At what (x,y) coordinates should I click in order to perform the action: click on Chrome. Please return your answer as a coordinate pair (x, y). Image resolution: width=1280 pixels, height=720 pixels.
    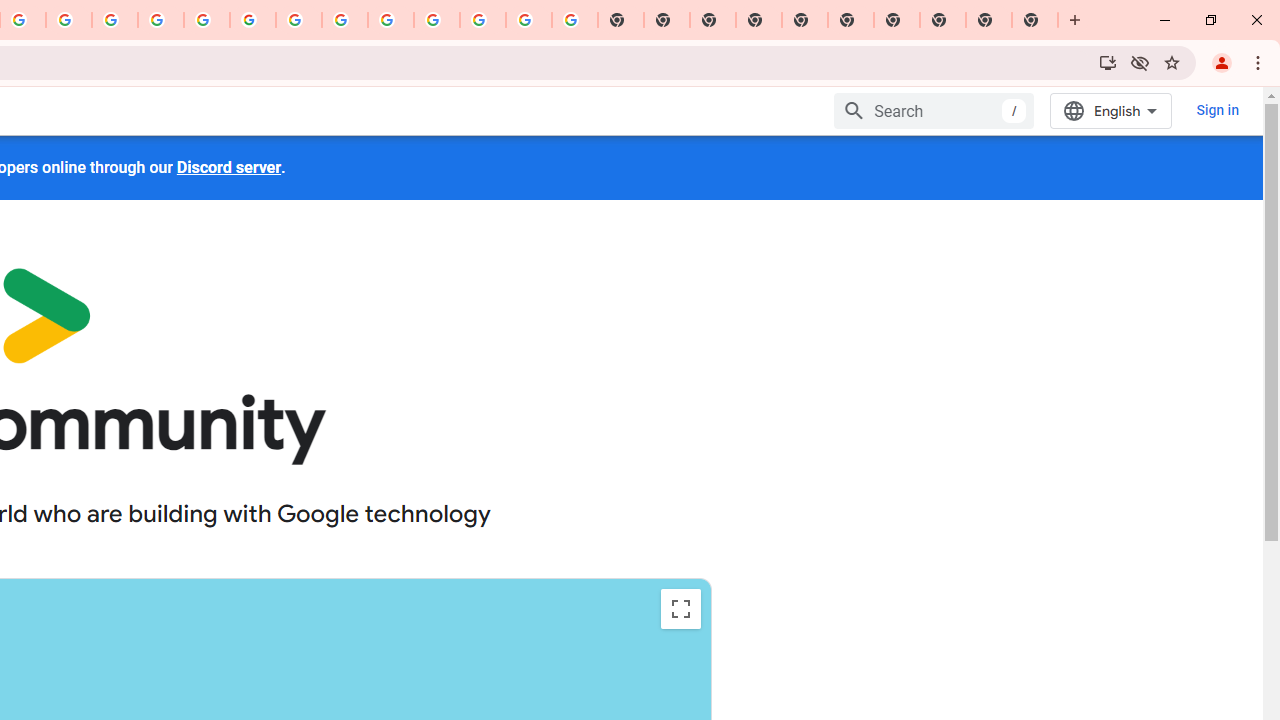
    Looking at the image, I should click on (1260, 62).